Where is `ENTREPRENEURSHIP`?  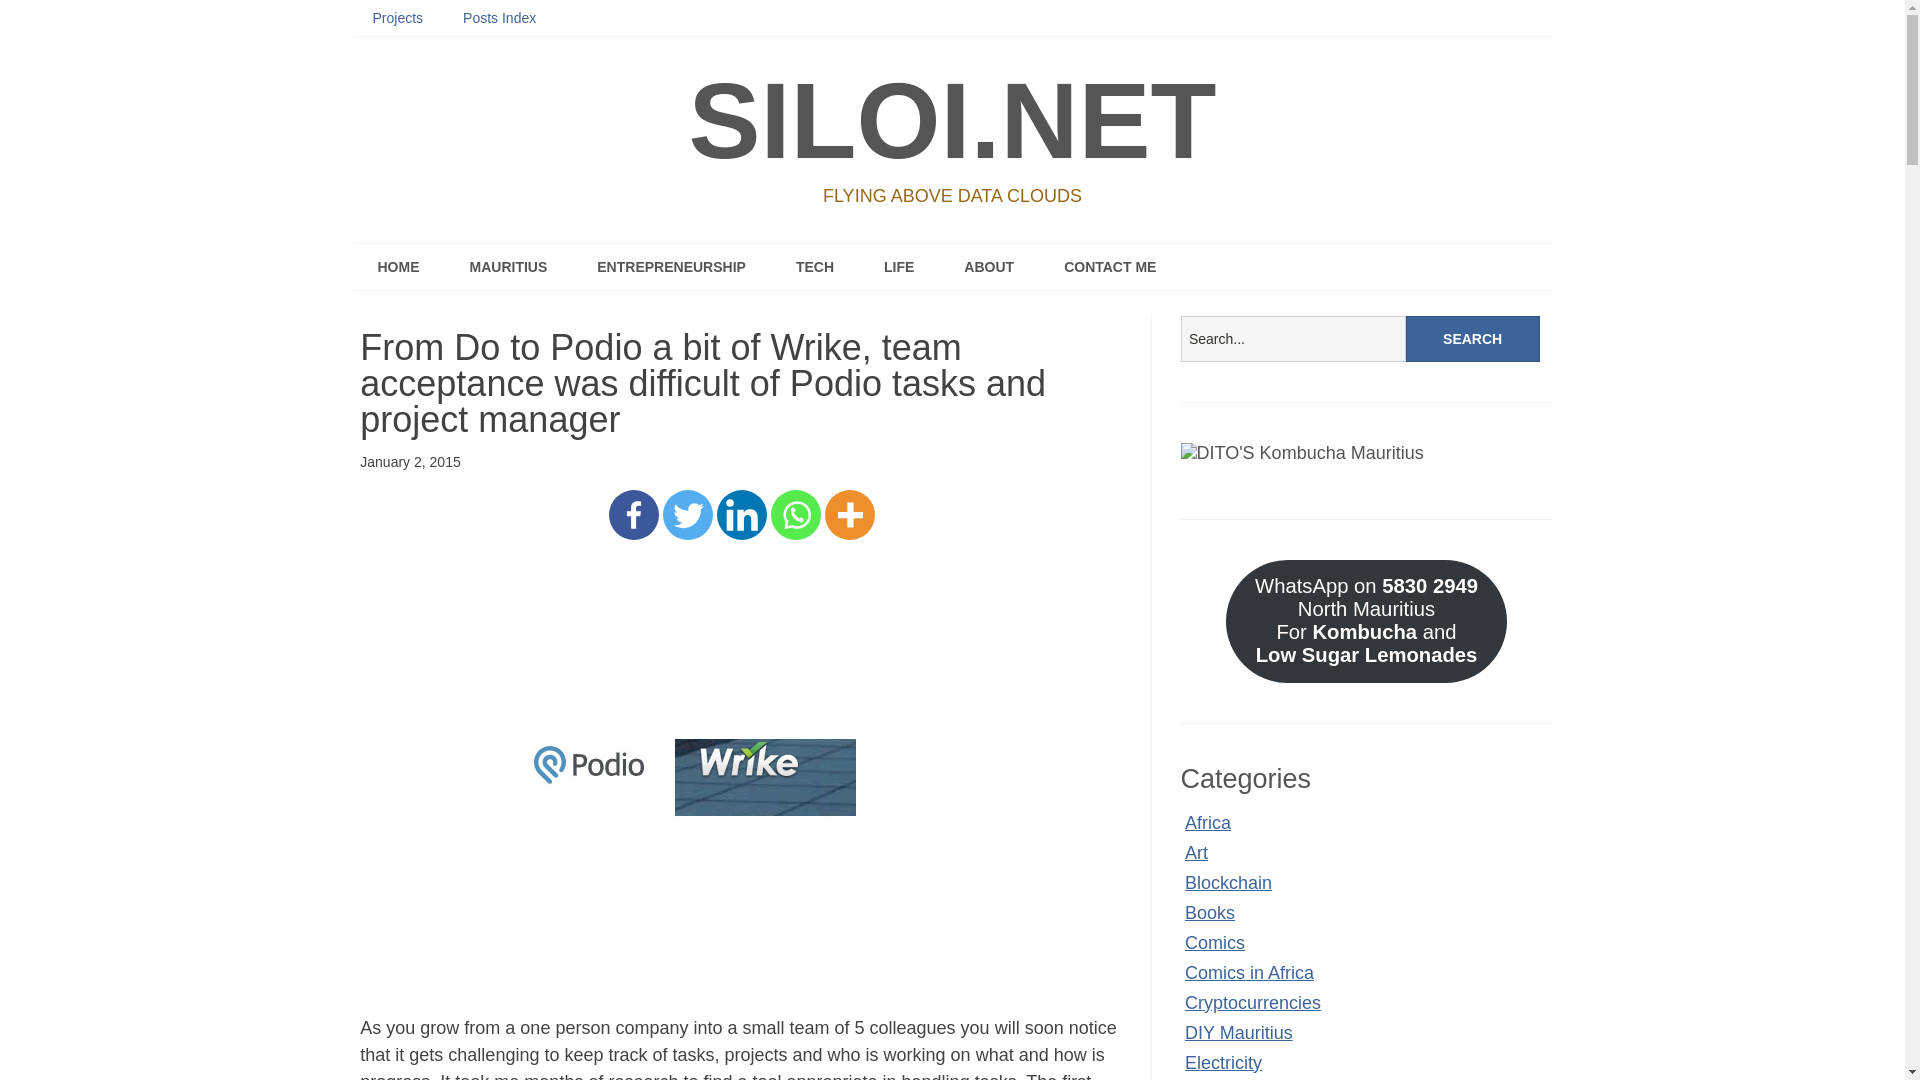 ENTREPRENEURSHIP is located at coordinates (672, 267).